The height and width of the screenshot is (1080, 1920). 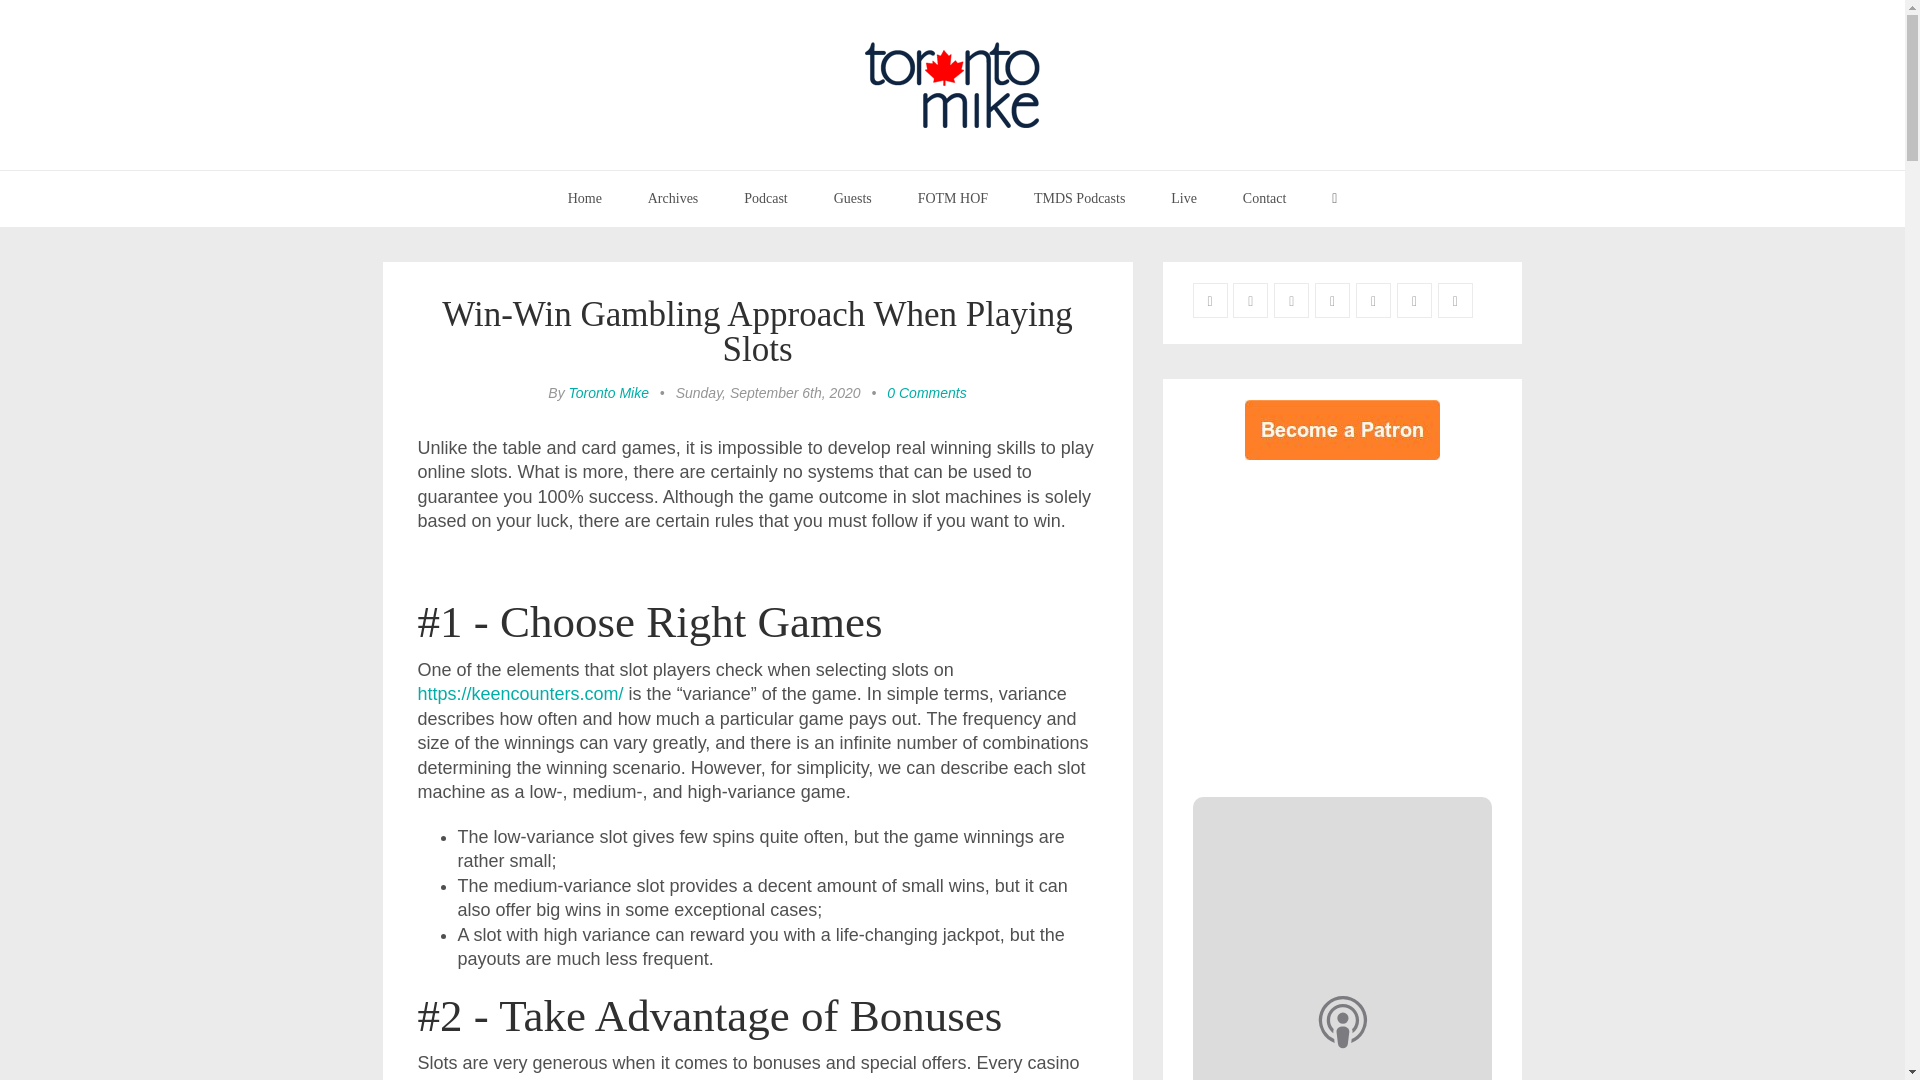 I want to click on Contact, so click(x=1264, y=198).